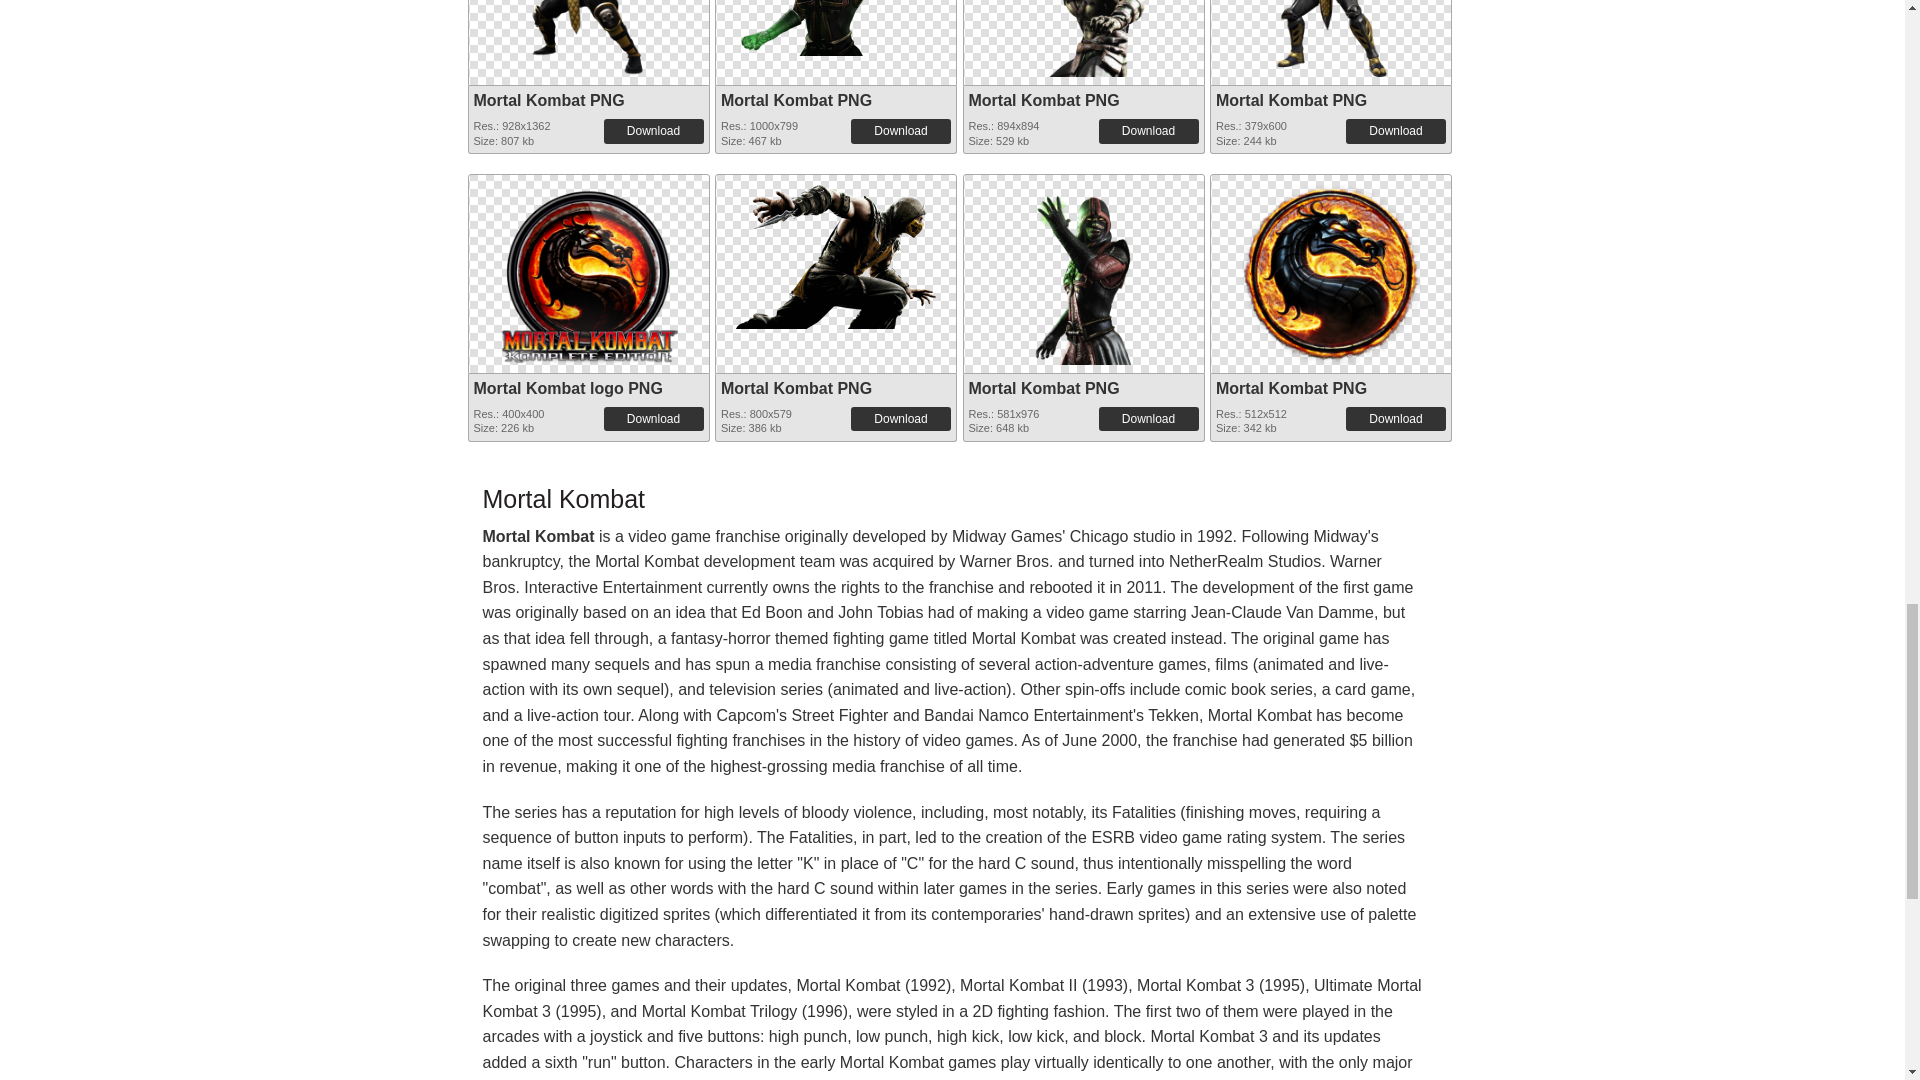 Image resolution: width=1920 pixels, height=1080 pixels. Describe the element at coordinates (1084, 38) in the screenshot. I see `Mortal Kombat PNG` at that location.